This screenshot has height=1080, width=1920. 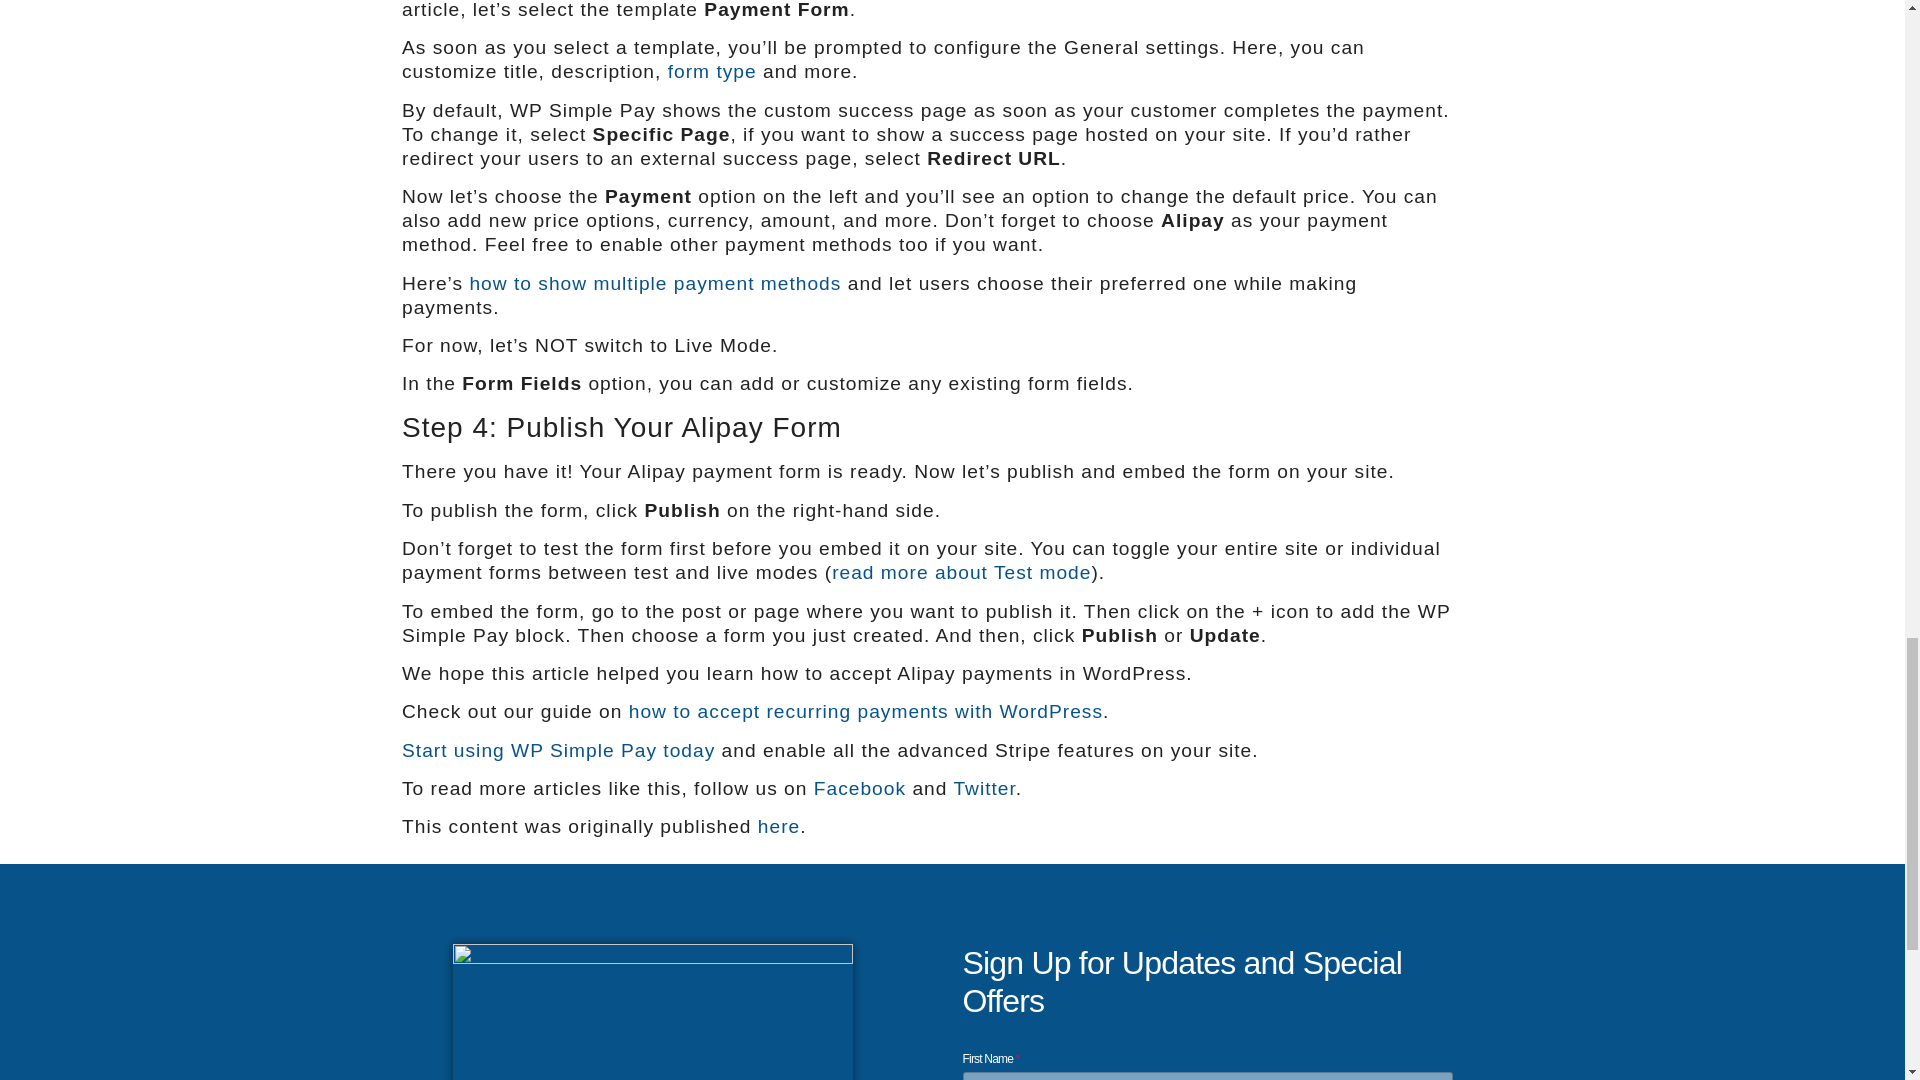 I want to click on Twitter, so click(x=984, y=788).